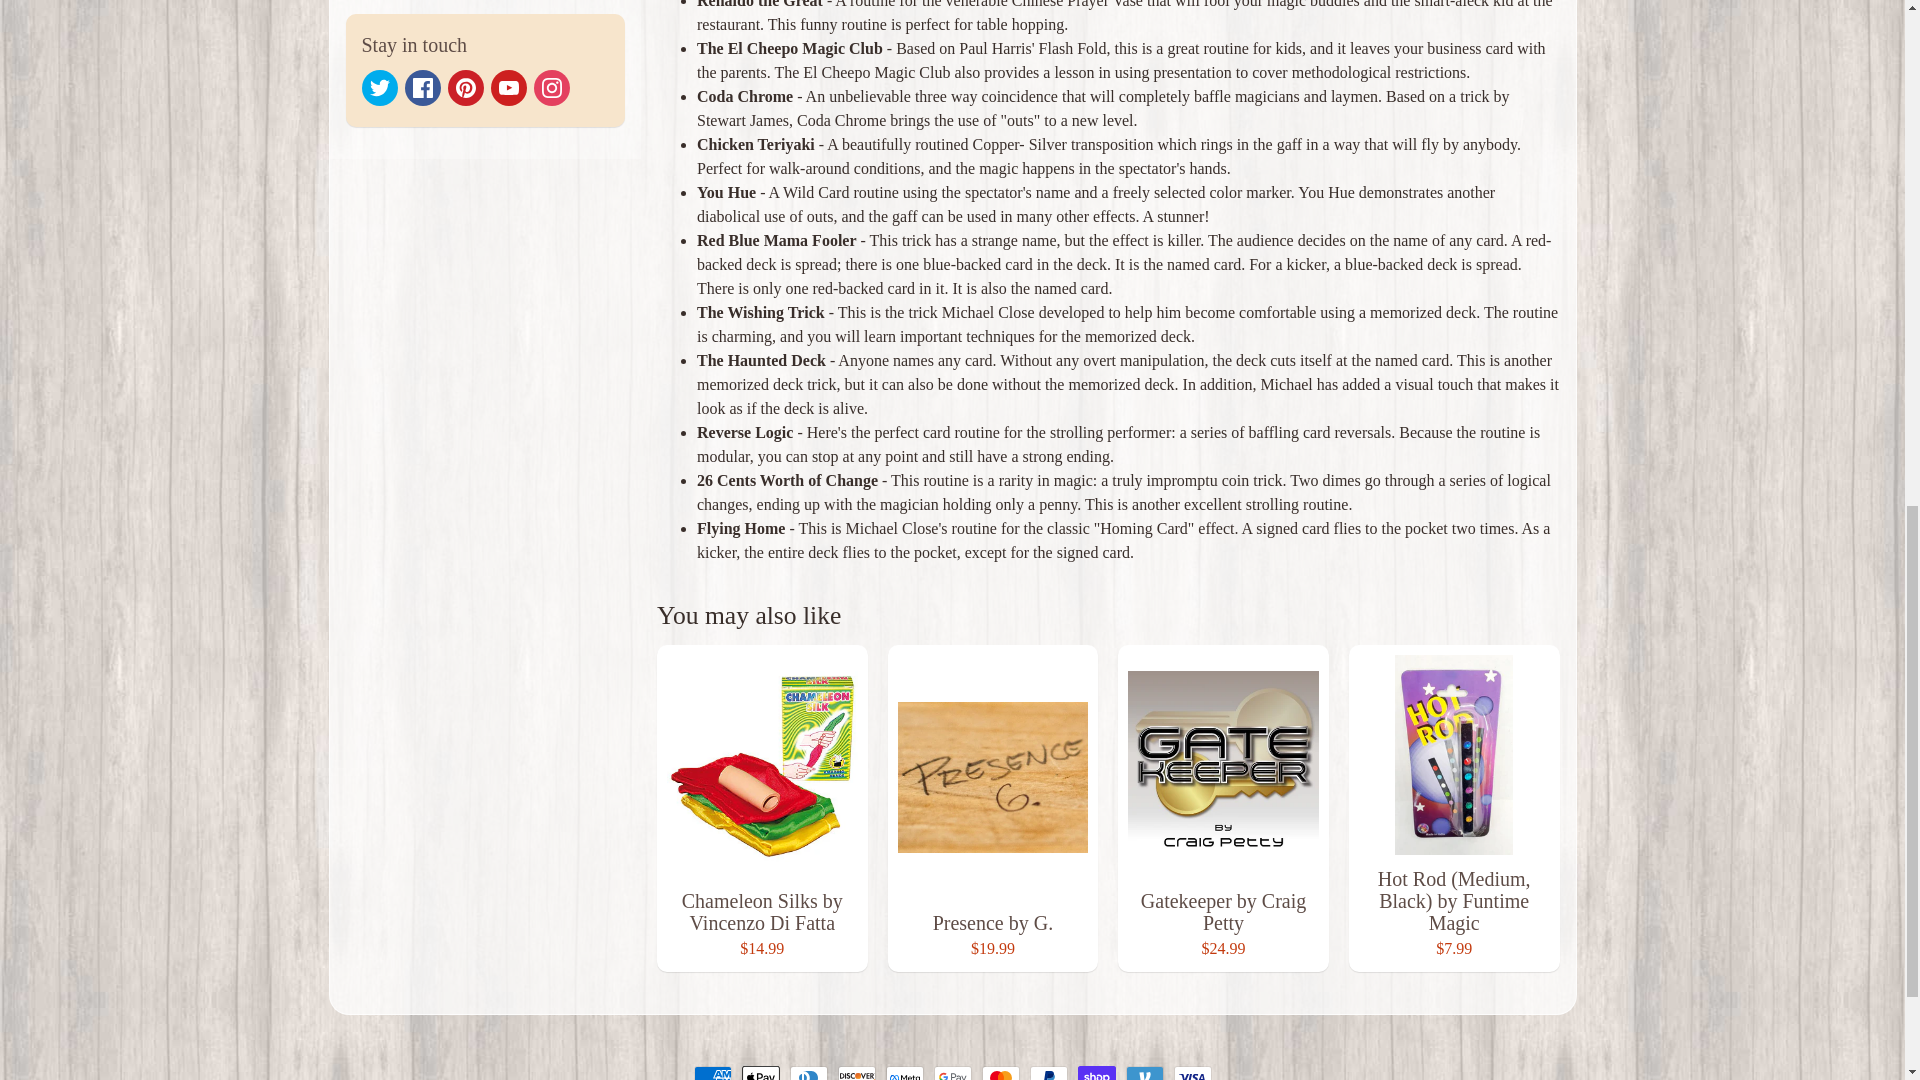 This screenshot has height=1080, width=1920. What do you see at coordinates (856, 1072) in the screenshot?
I see `Discover` at bounding box center [856, 1072].